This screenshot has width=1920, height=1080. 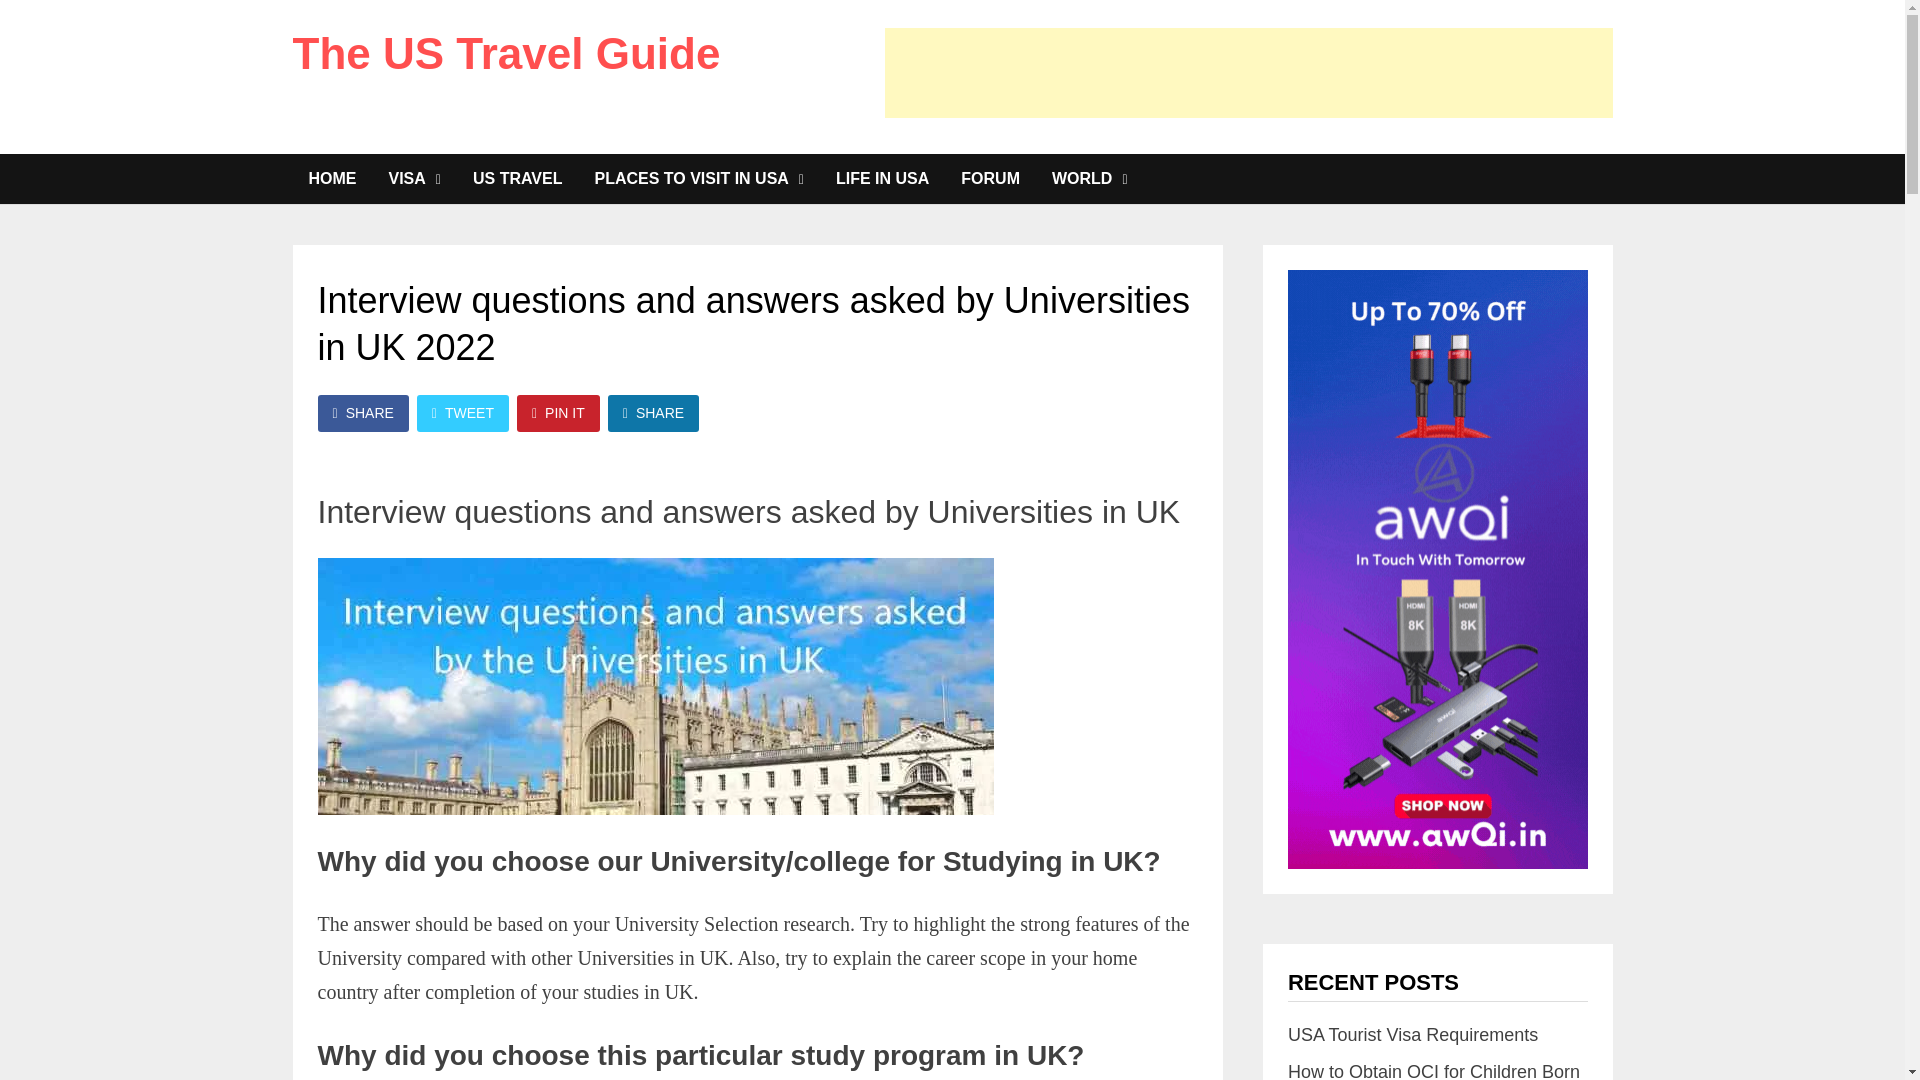 What do you see at coordinates (1248, 72) in the screenshot?
I see `Advertisement` at bounding box center [1248, 72].